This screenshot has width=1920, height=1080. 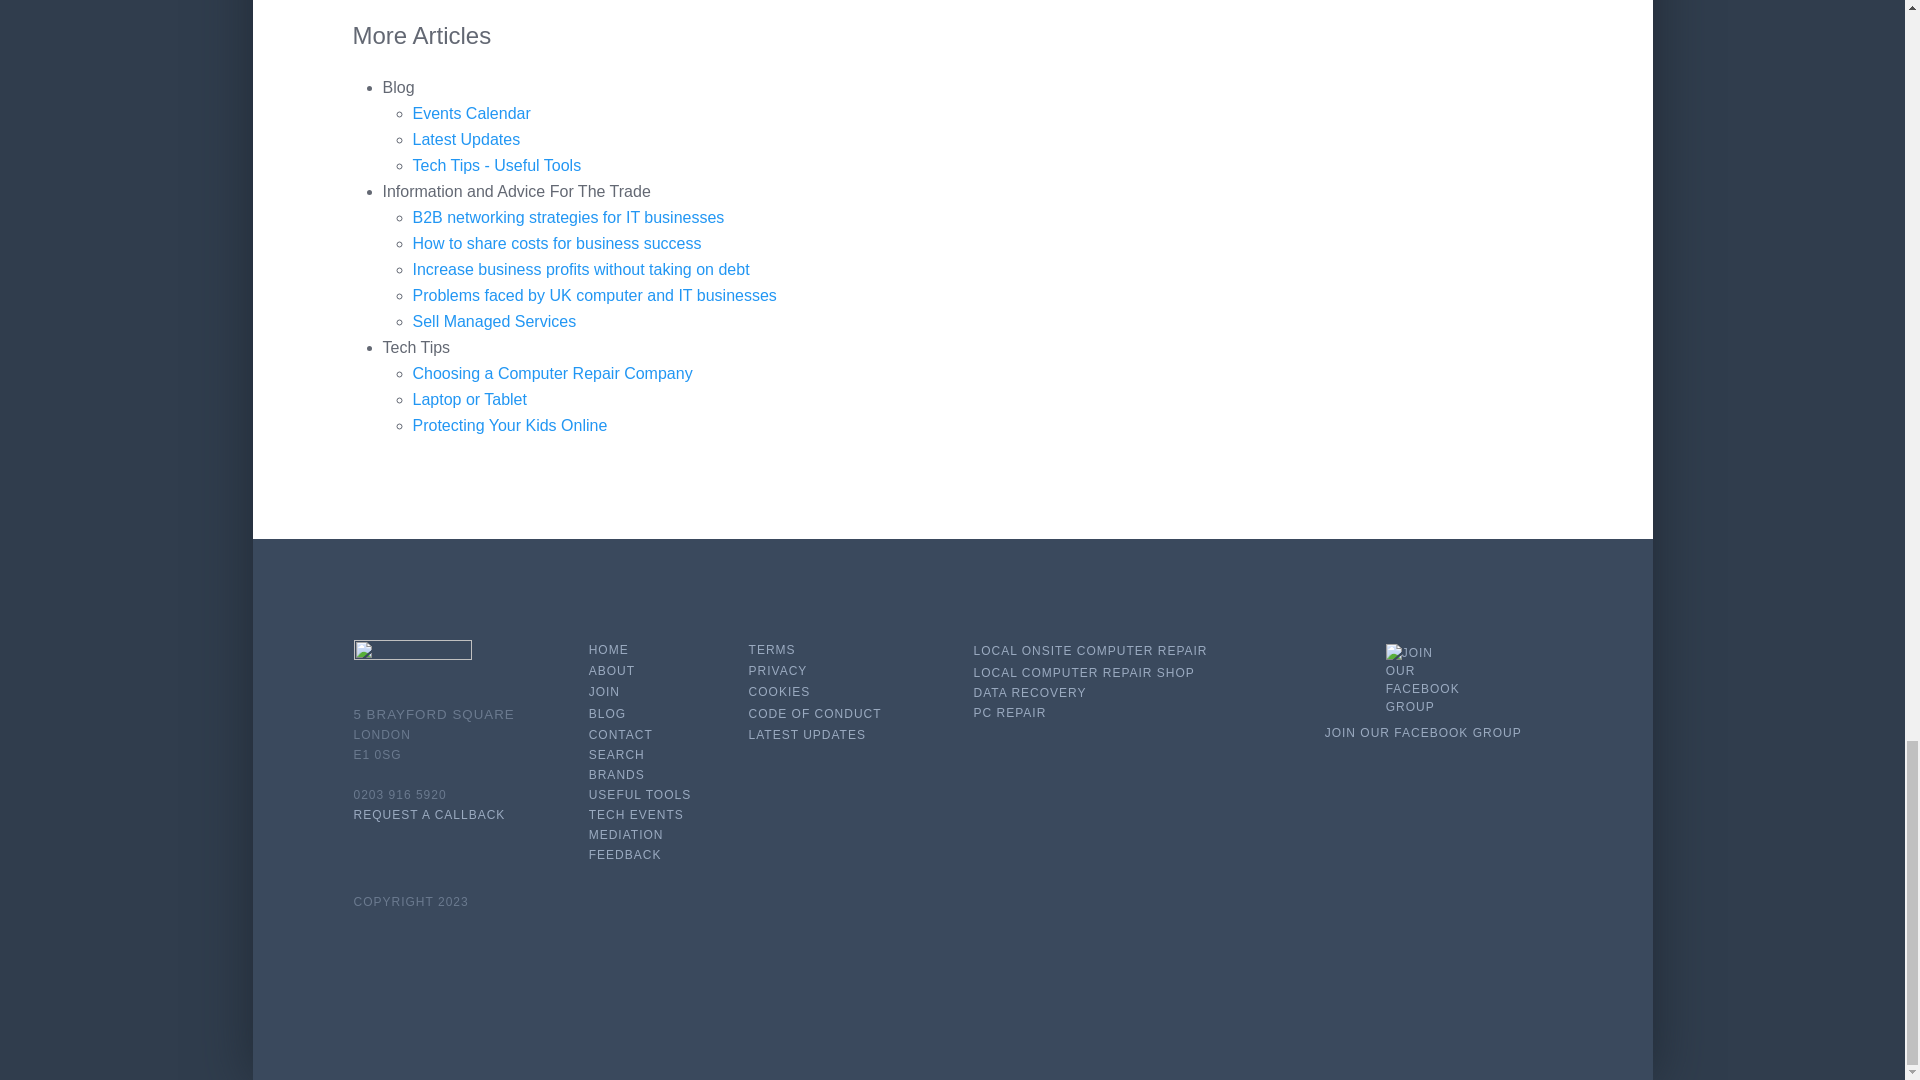 I want to click on Protecting Your Kids Online, so click(x=509, y=425).